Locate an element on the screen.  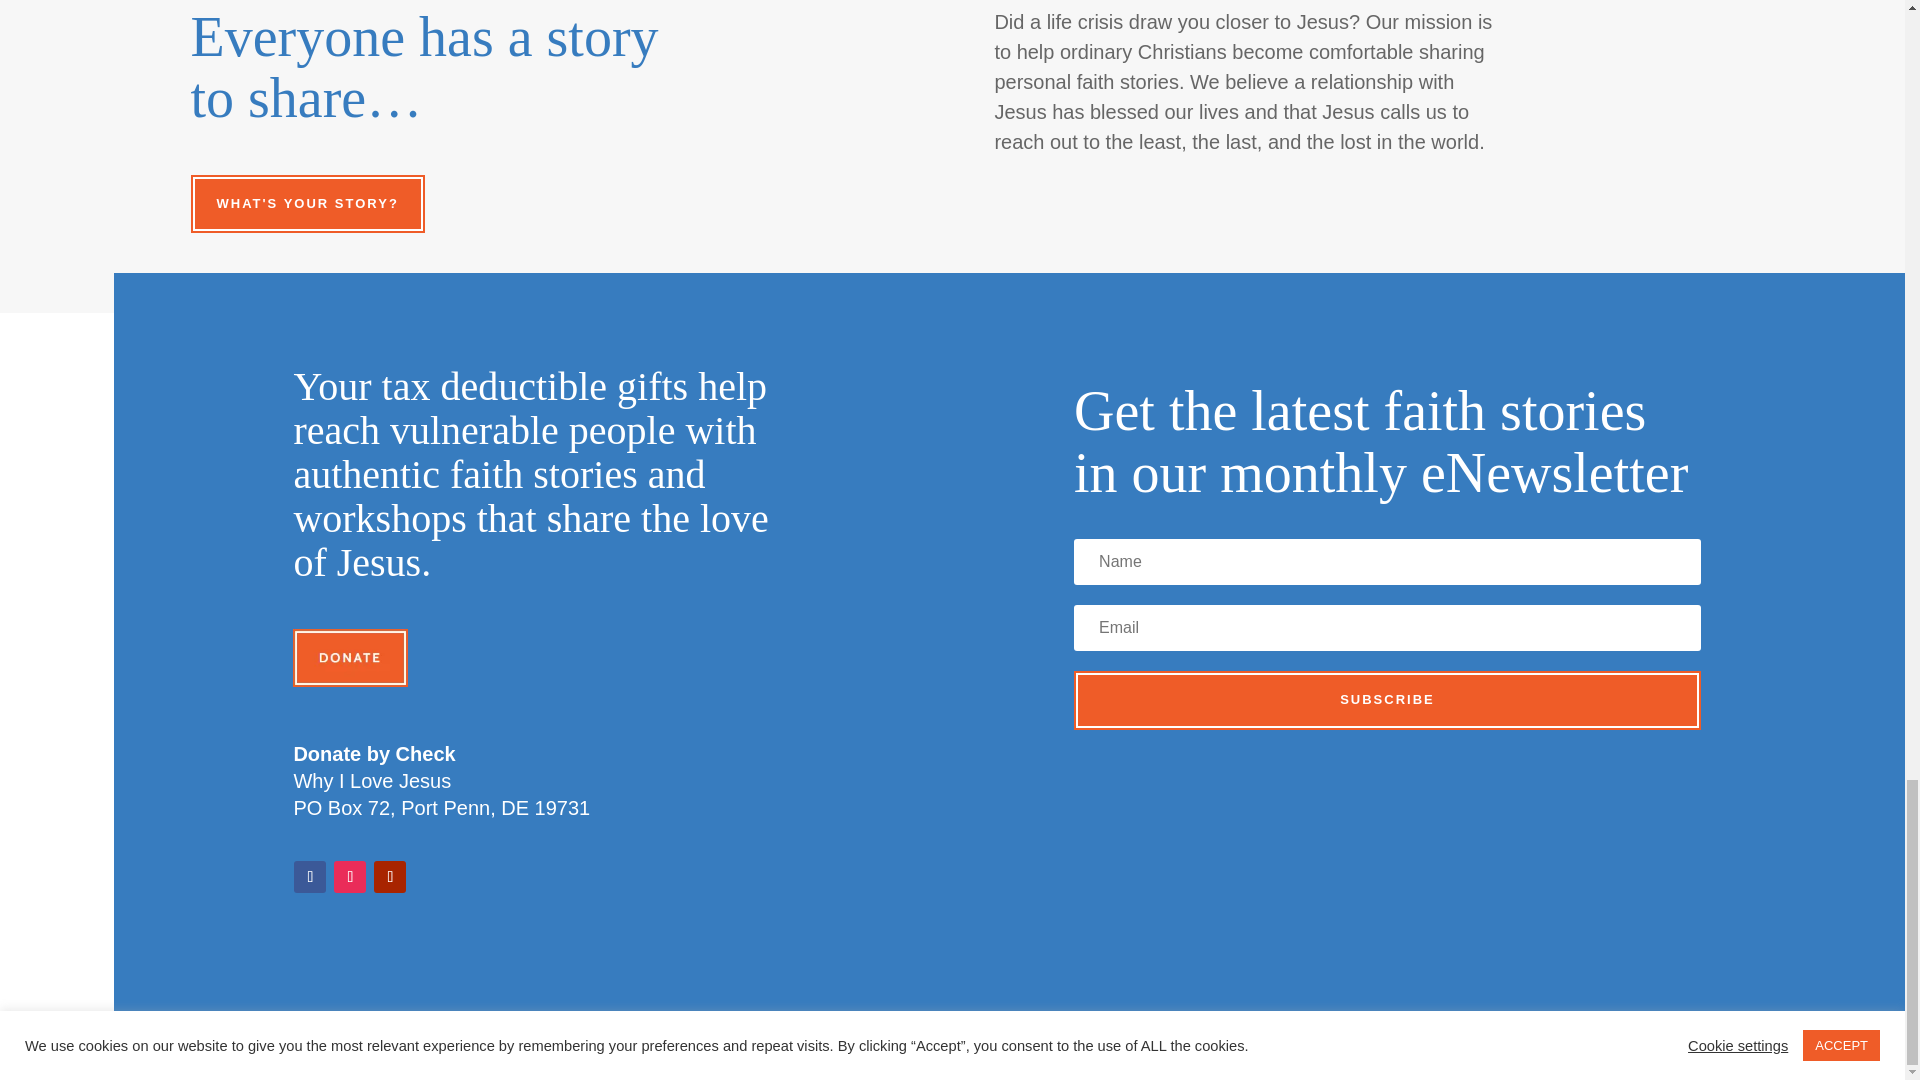
Follow on Facebook is located at coordinates (310, 876).